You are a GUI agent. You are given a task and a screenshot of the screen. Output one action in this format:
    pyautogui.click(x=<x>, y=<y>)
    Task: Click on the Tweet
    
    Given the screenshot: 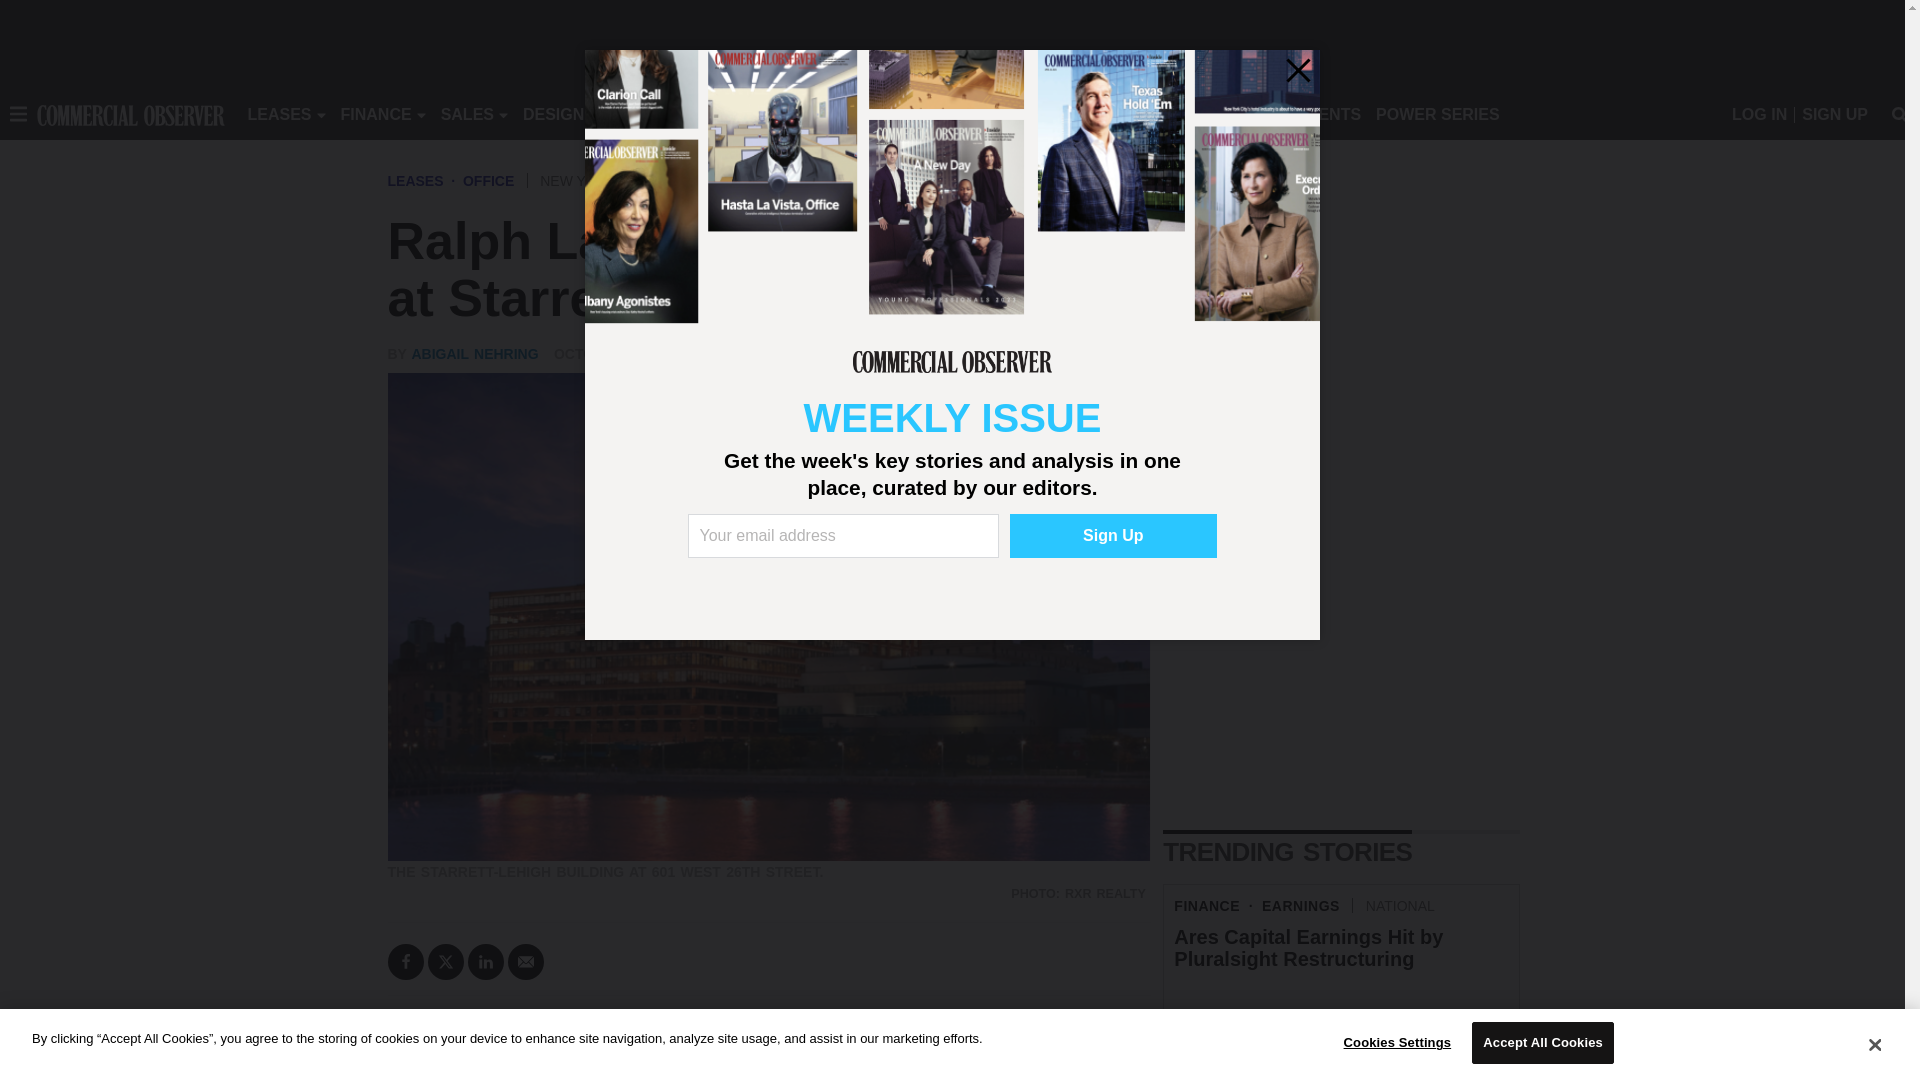 What is the action you would take?
    pyautogui.click(x=446, y=961)
    